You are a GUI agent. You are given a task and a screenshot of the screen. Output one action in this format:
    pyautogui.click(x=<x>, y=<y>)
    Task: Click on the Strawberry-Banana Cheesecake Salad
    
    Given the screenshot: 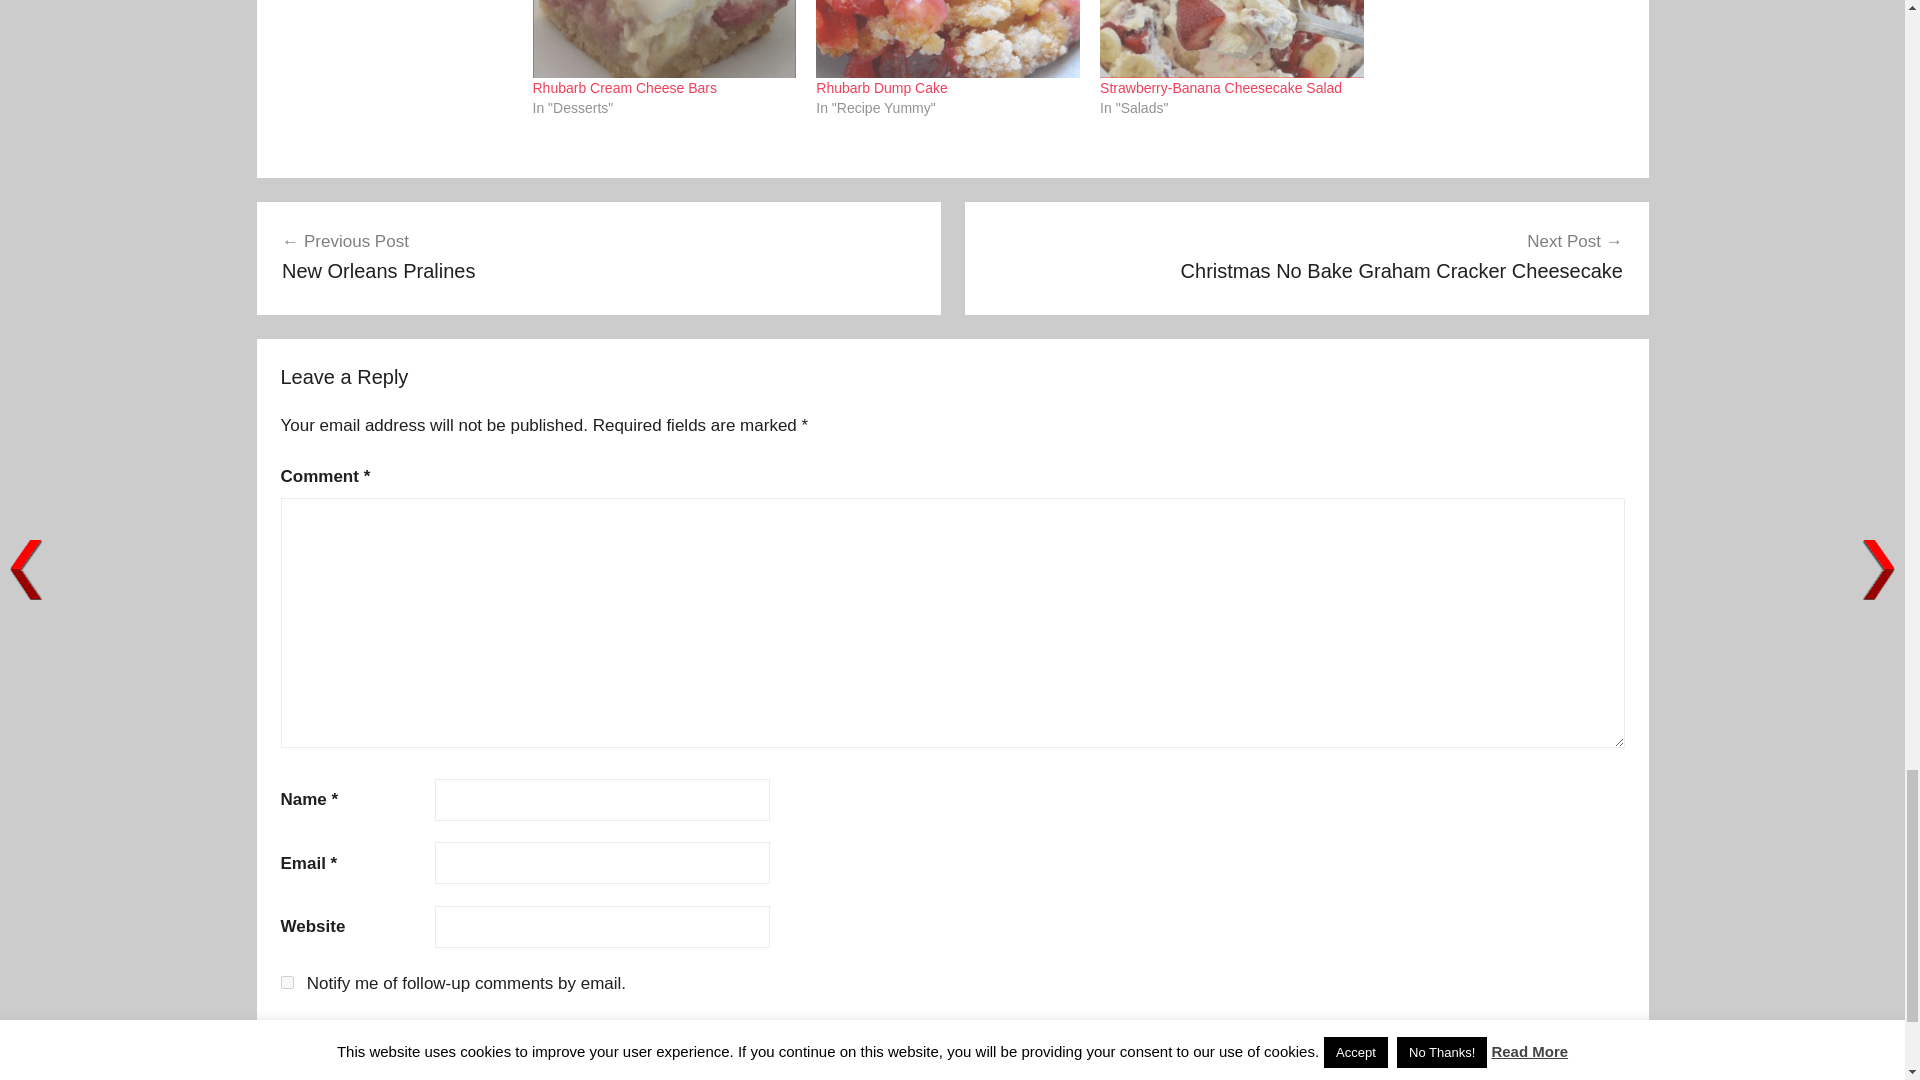 What is the action you would take?
    pyautogui.click(x=1306, y=256)
    